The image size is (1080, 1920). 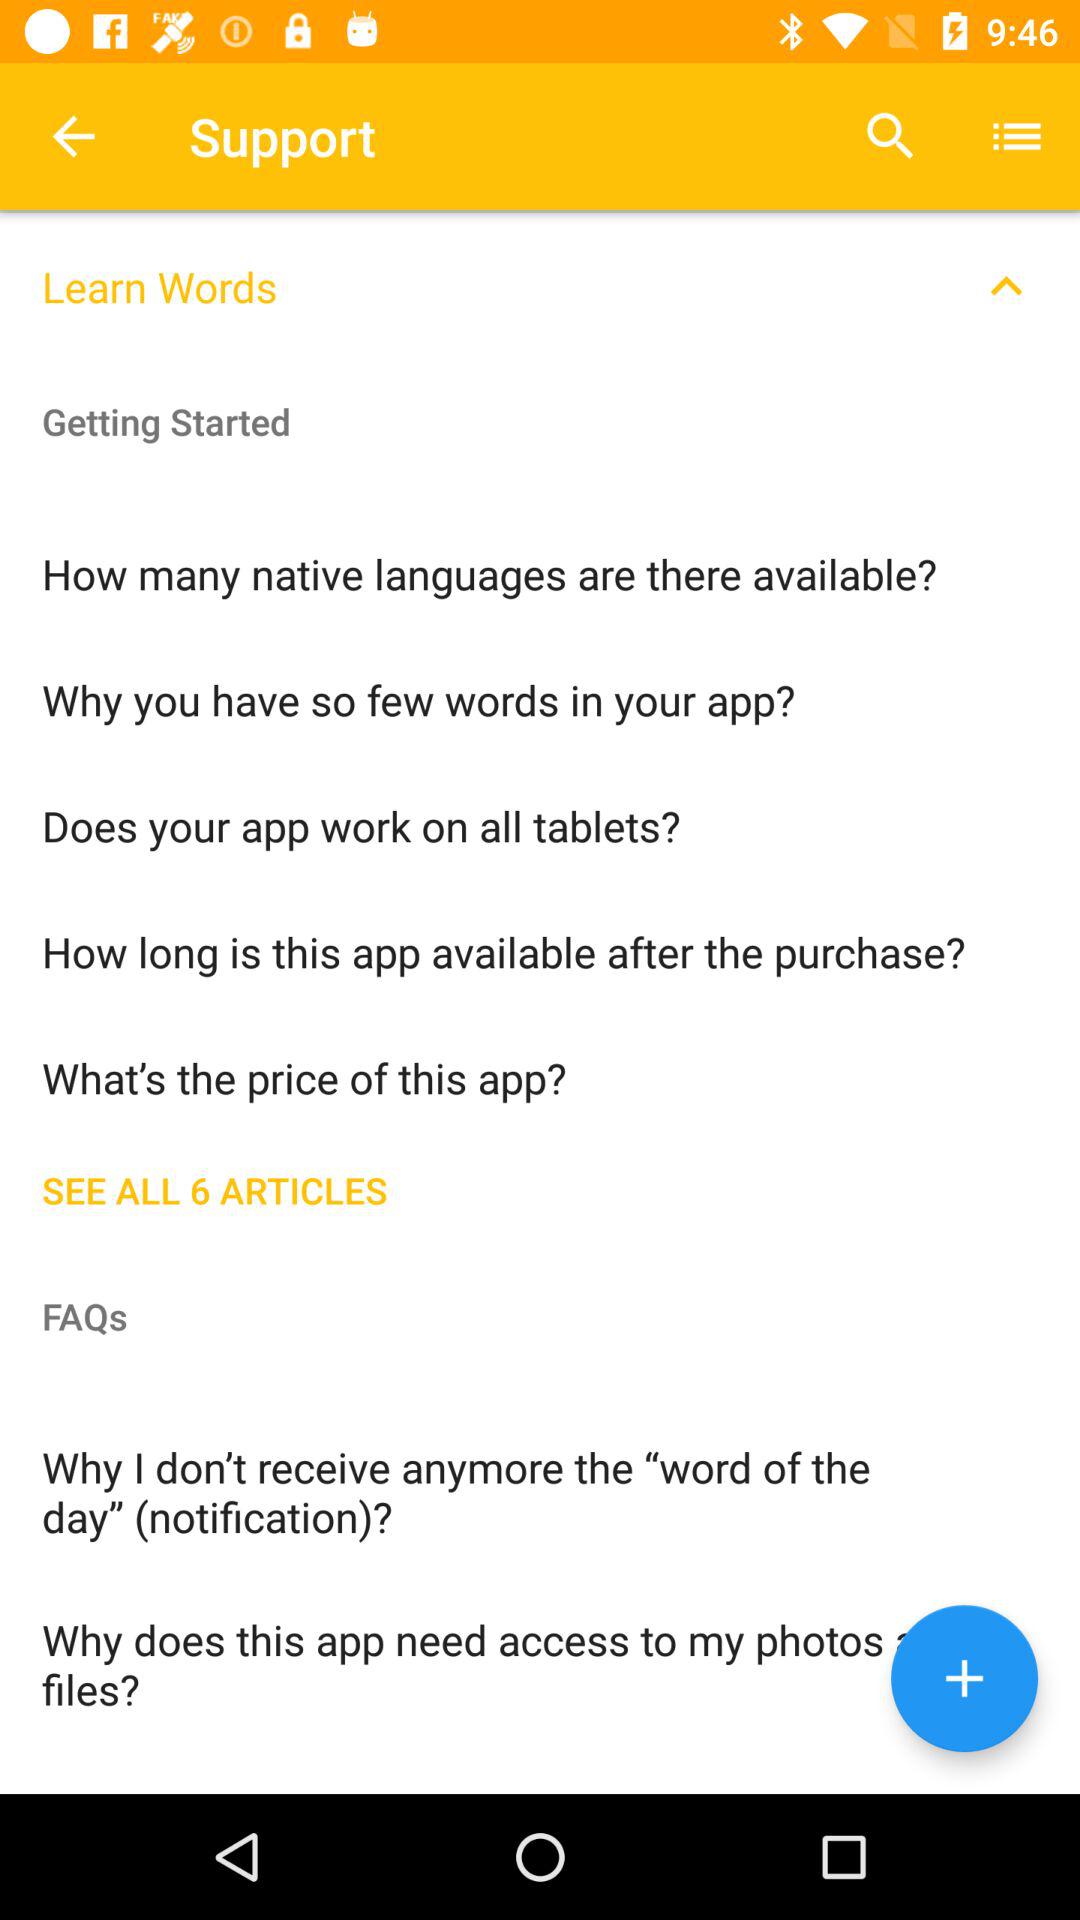 I want to click on add a new page, so click(x=964, y=1678).